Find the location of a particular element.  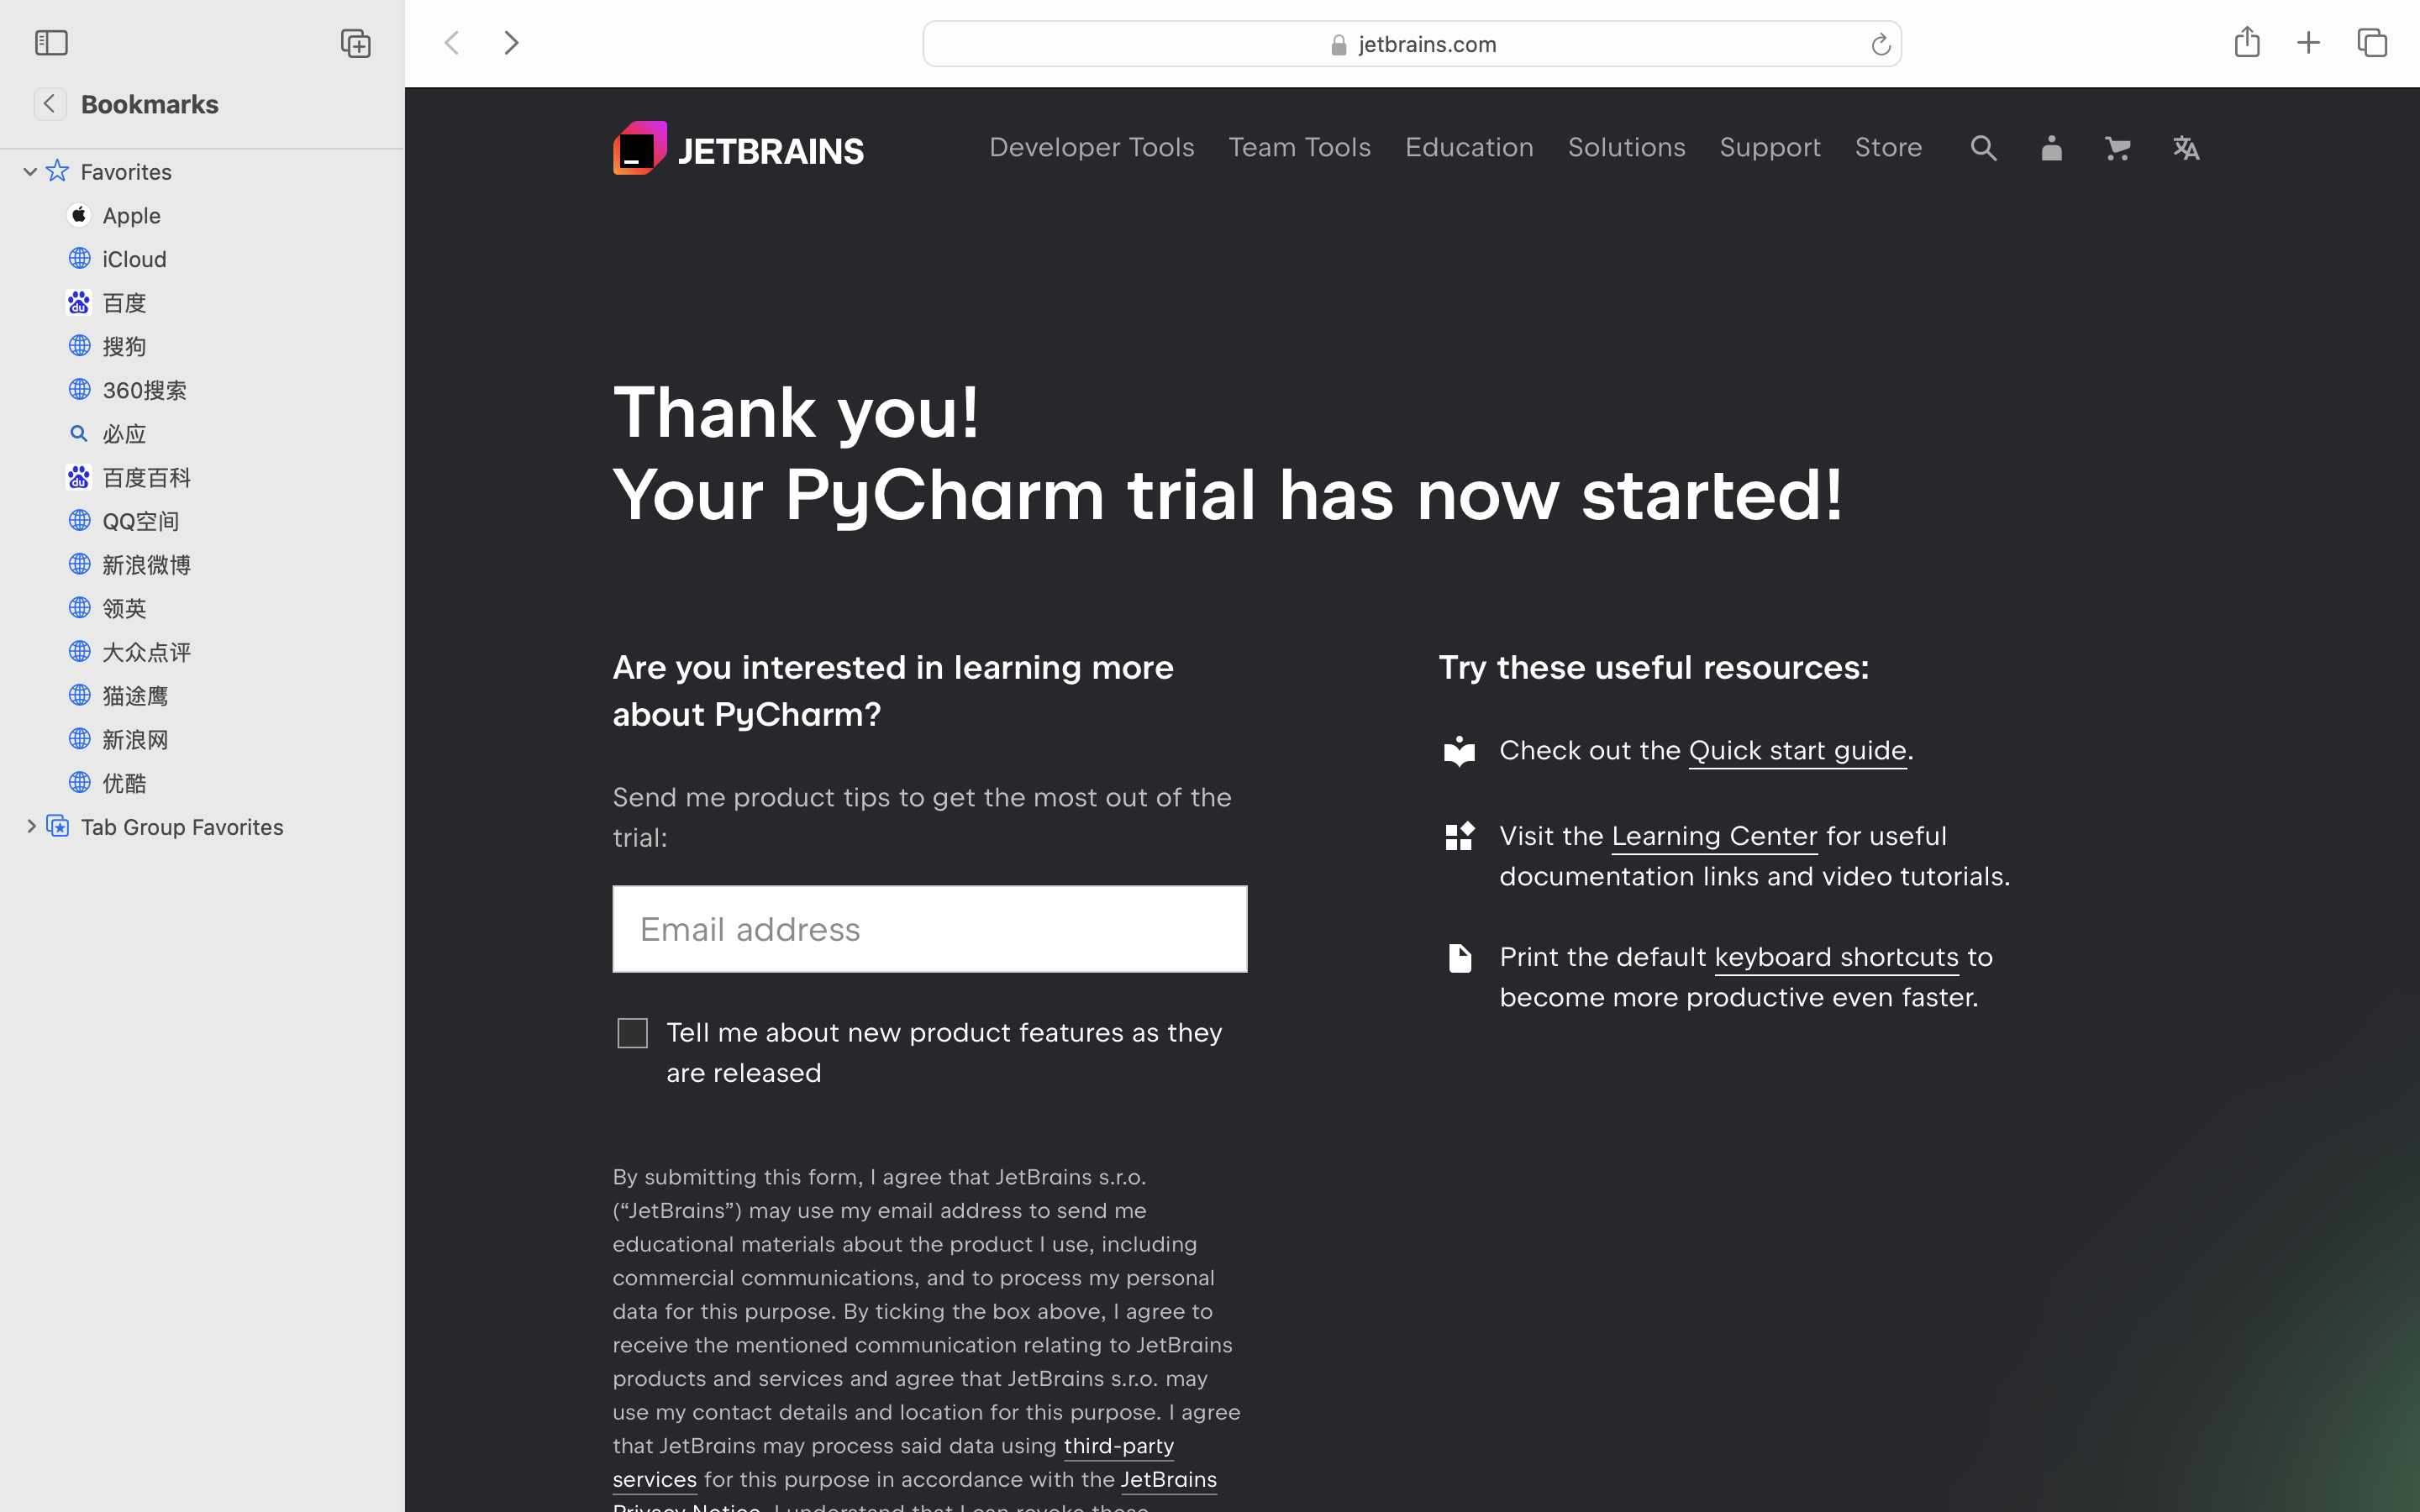

Thank you! is located at coordinates (797, 412).